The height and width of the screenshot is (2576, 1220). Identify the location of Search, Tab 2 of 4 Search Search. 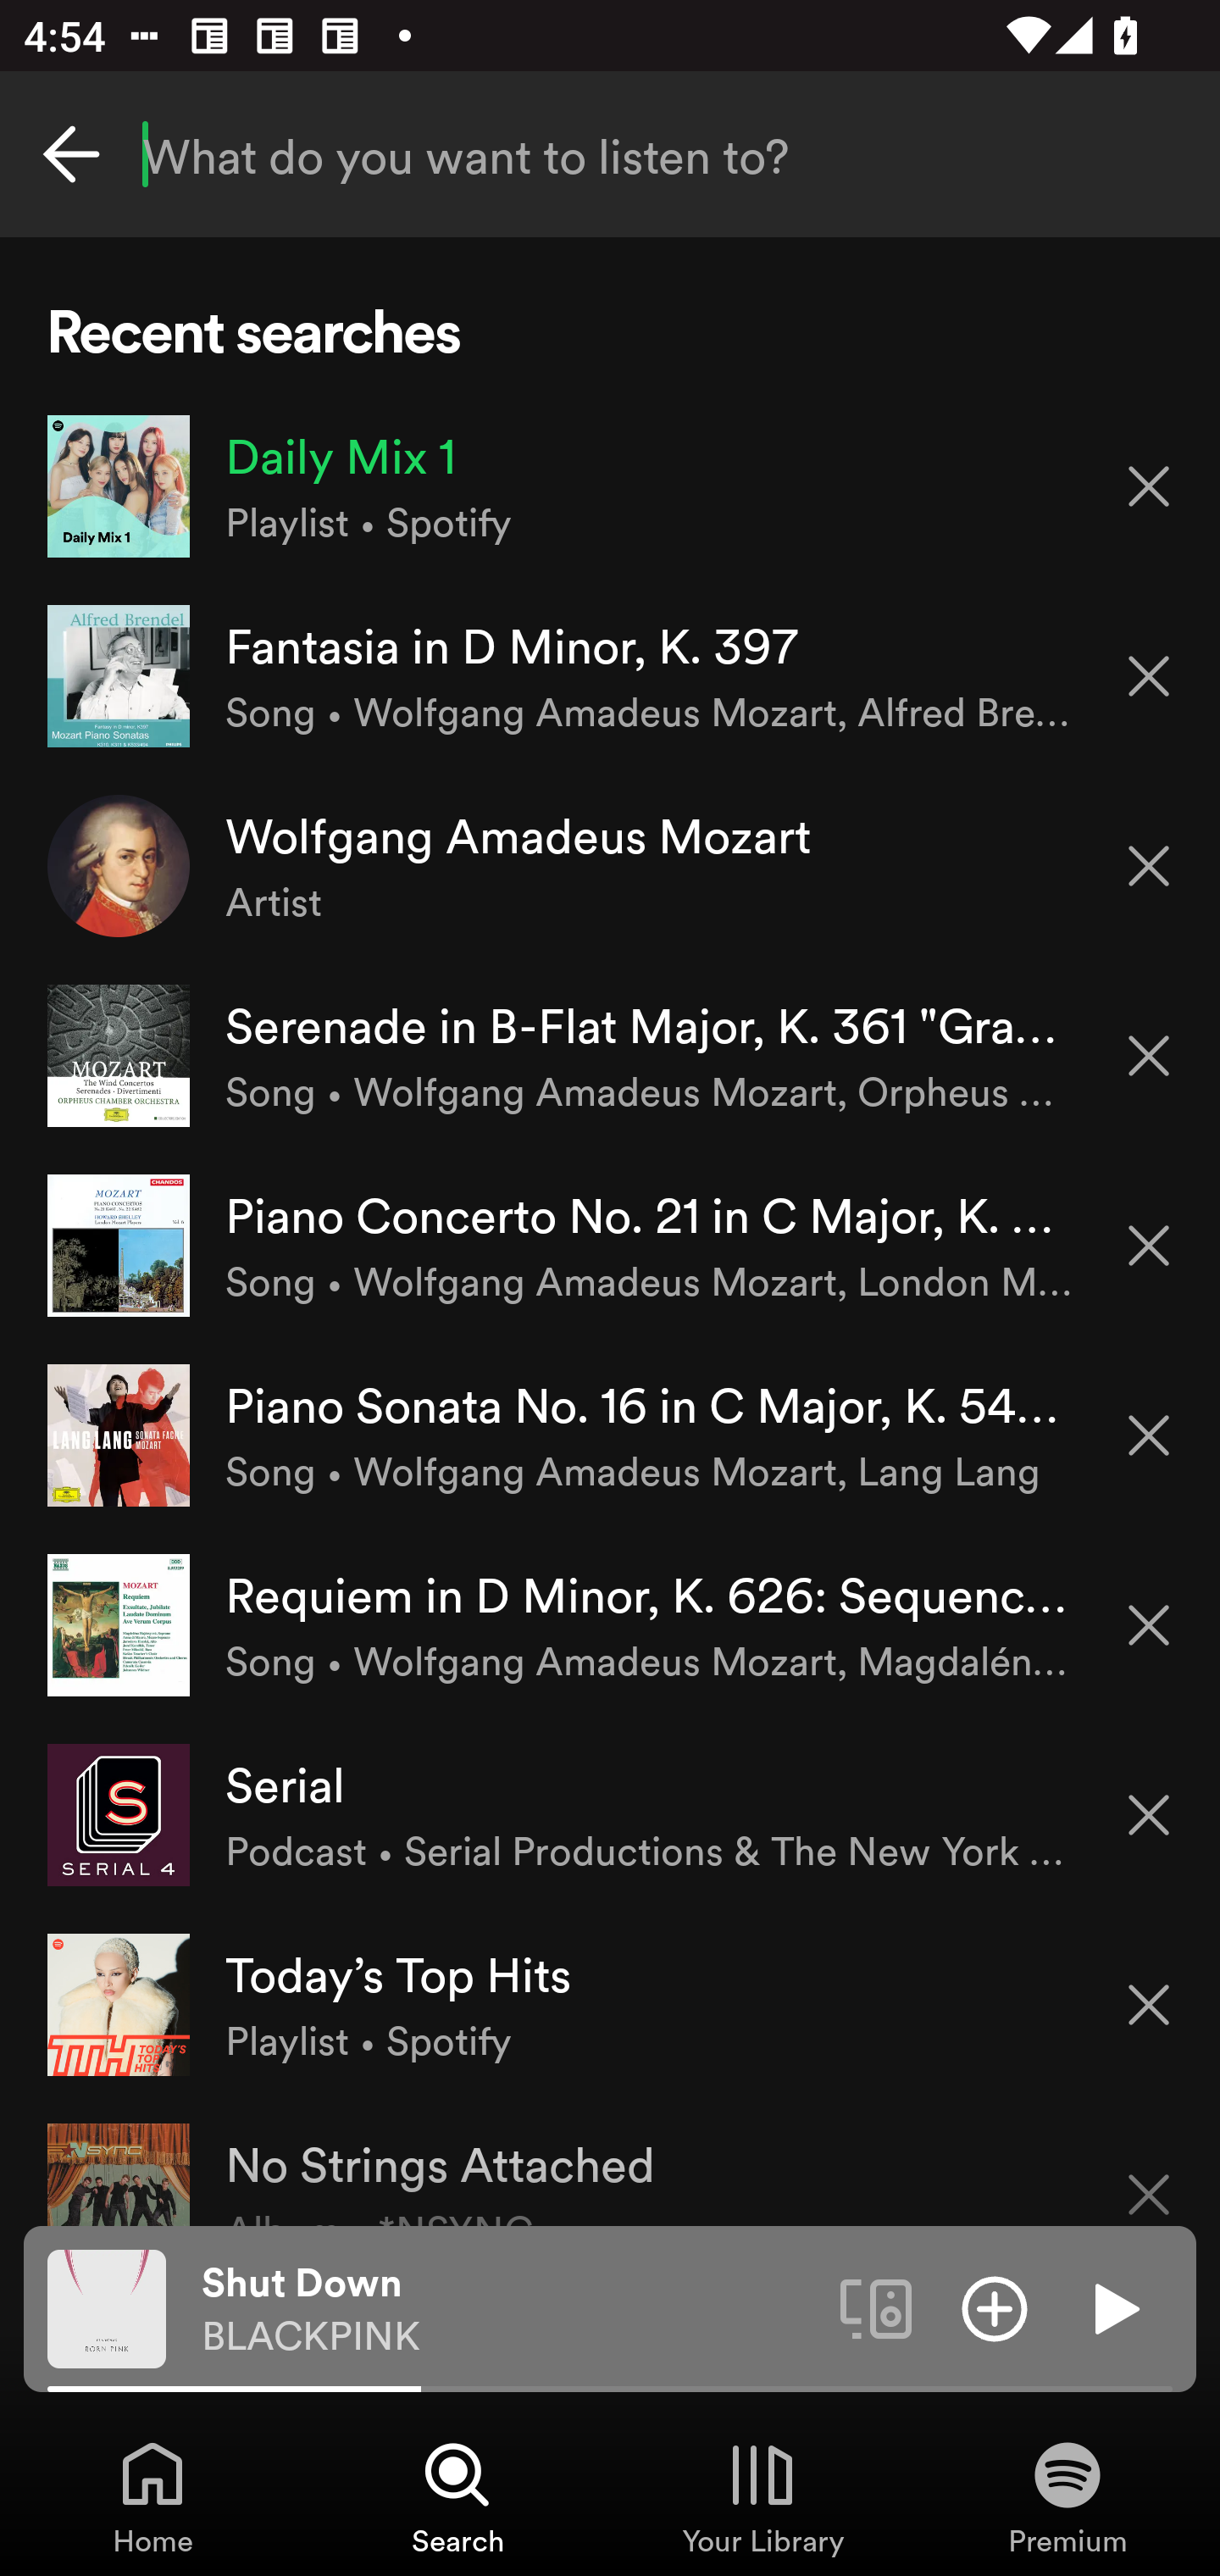
(457, 2496).